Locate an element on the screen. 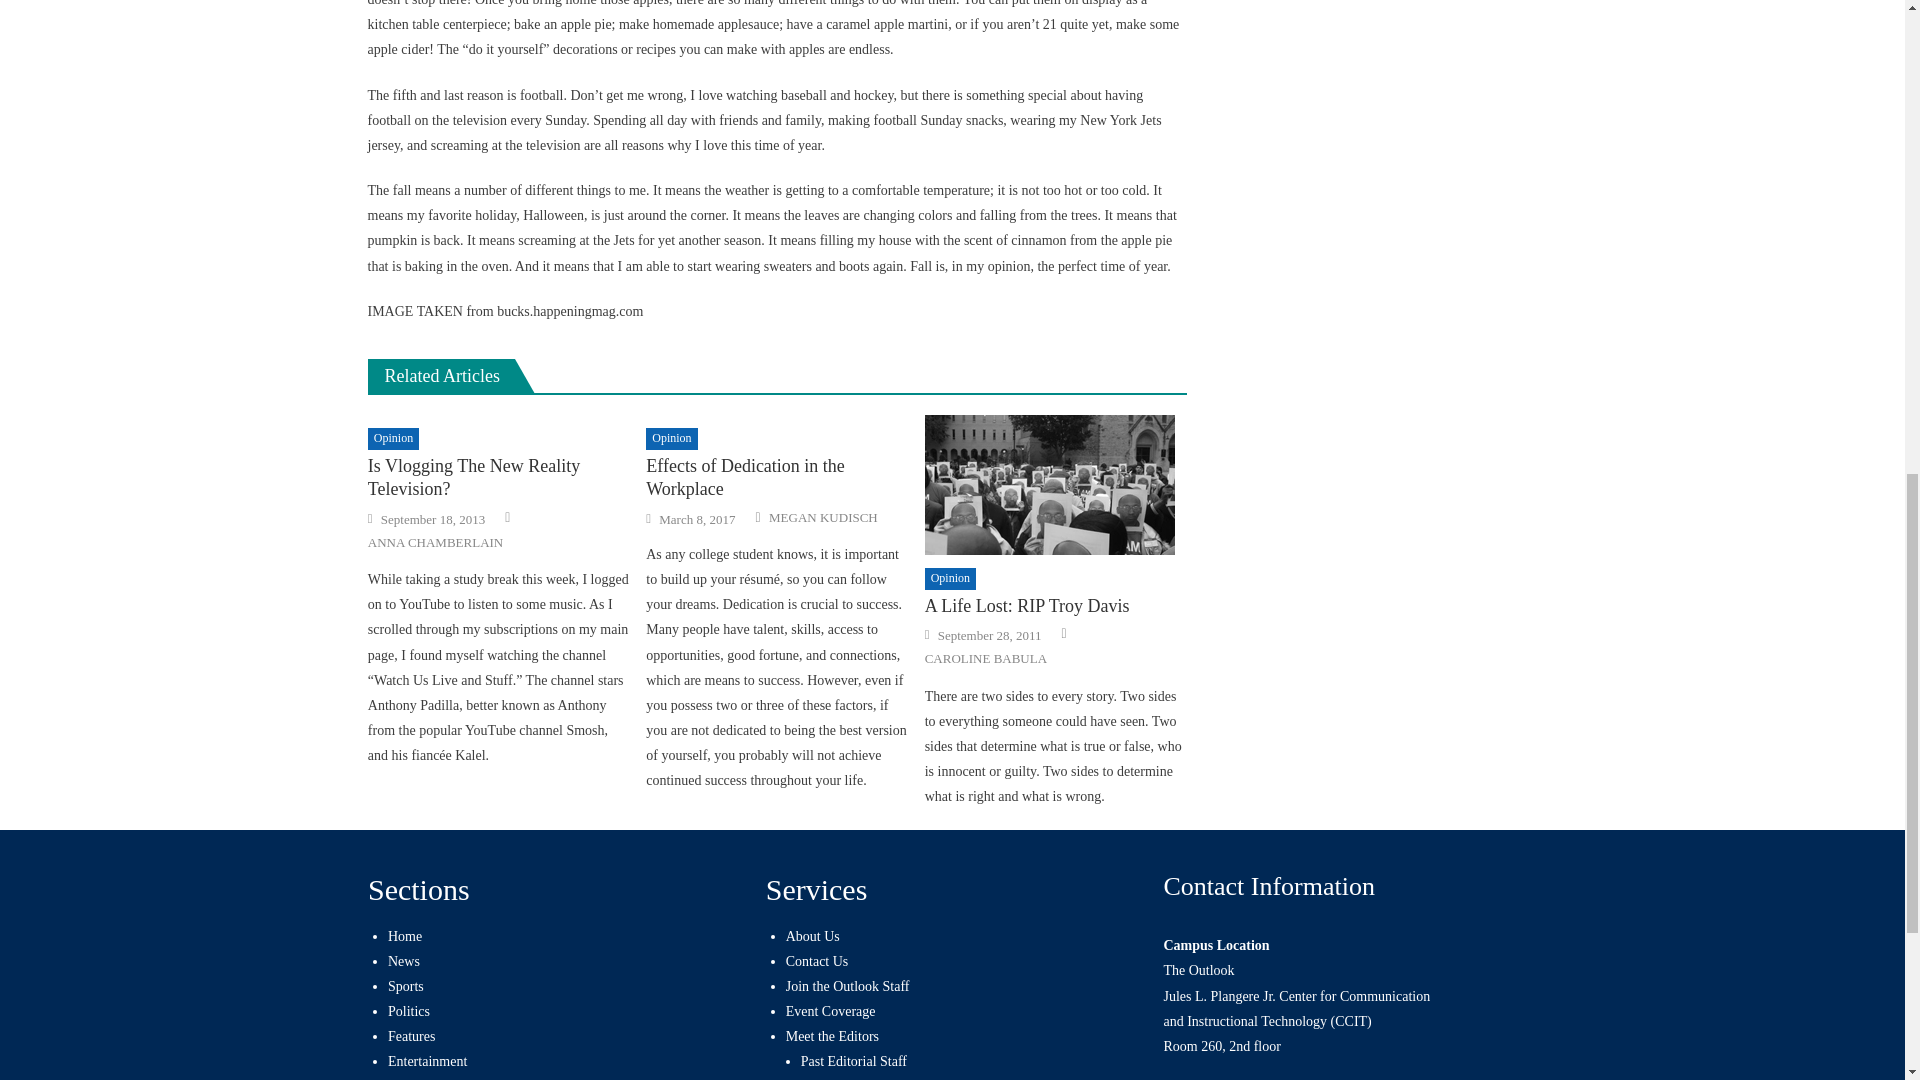 The image size is (1920, 1080). ANNA CHAMBERLAIN is located at coordinates (436, 542).